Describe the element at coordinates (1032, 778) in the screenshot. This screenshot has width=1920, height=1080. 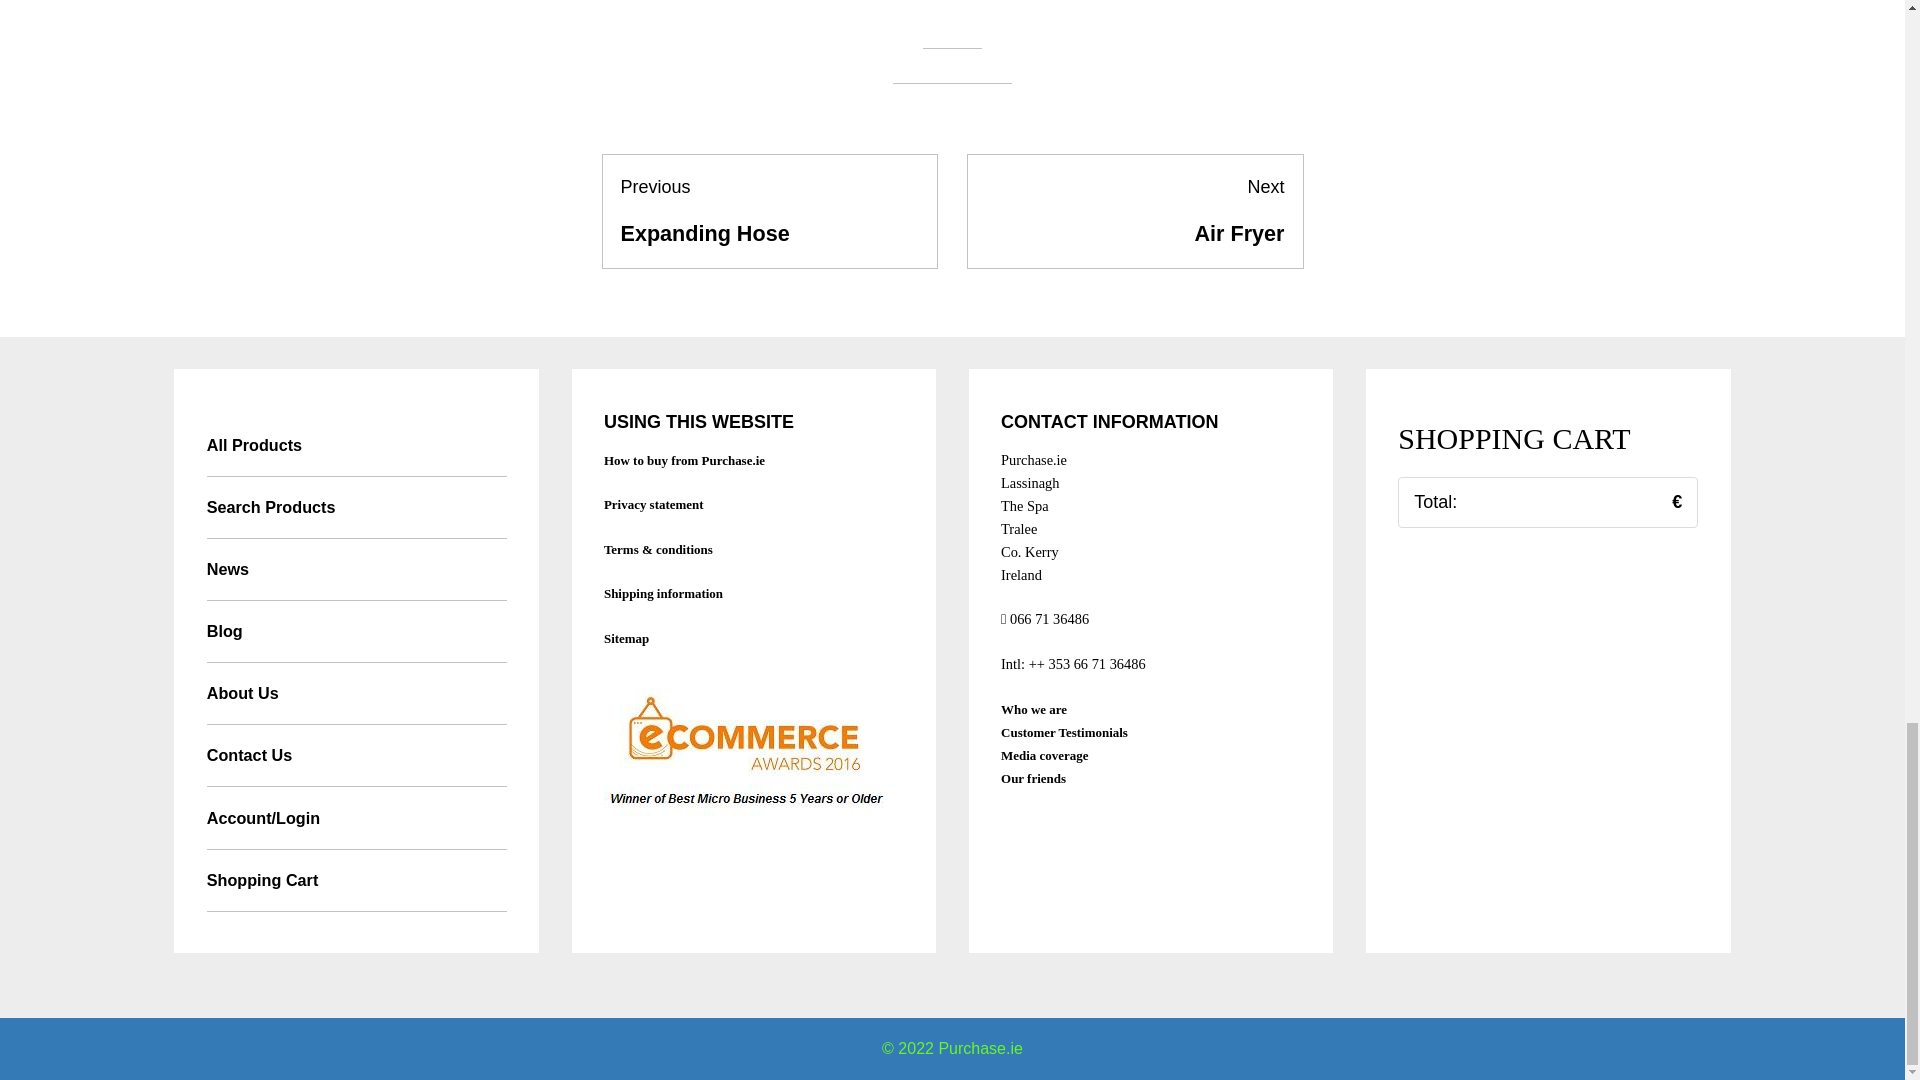
I see `Privacy statement` at that location.